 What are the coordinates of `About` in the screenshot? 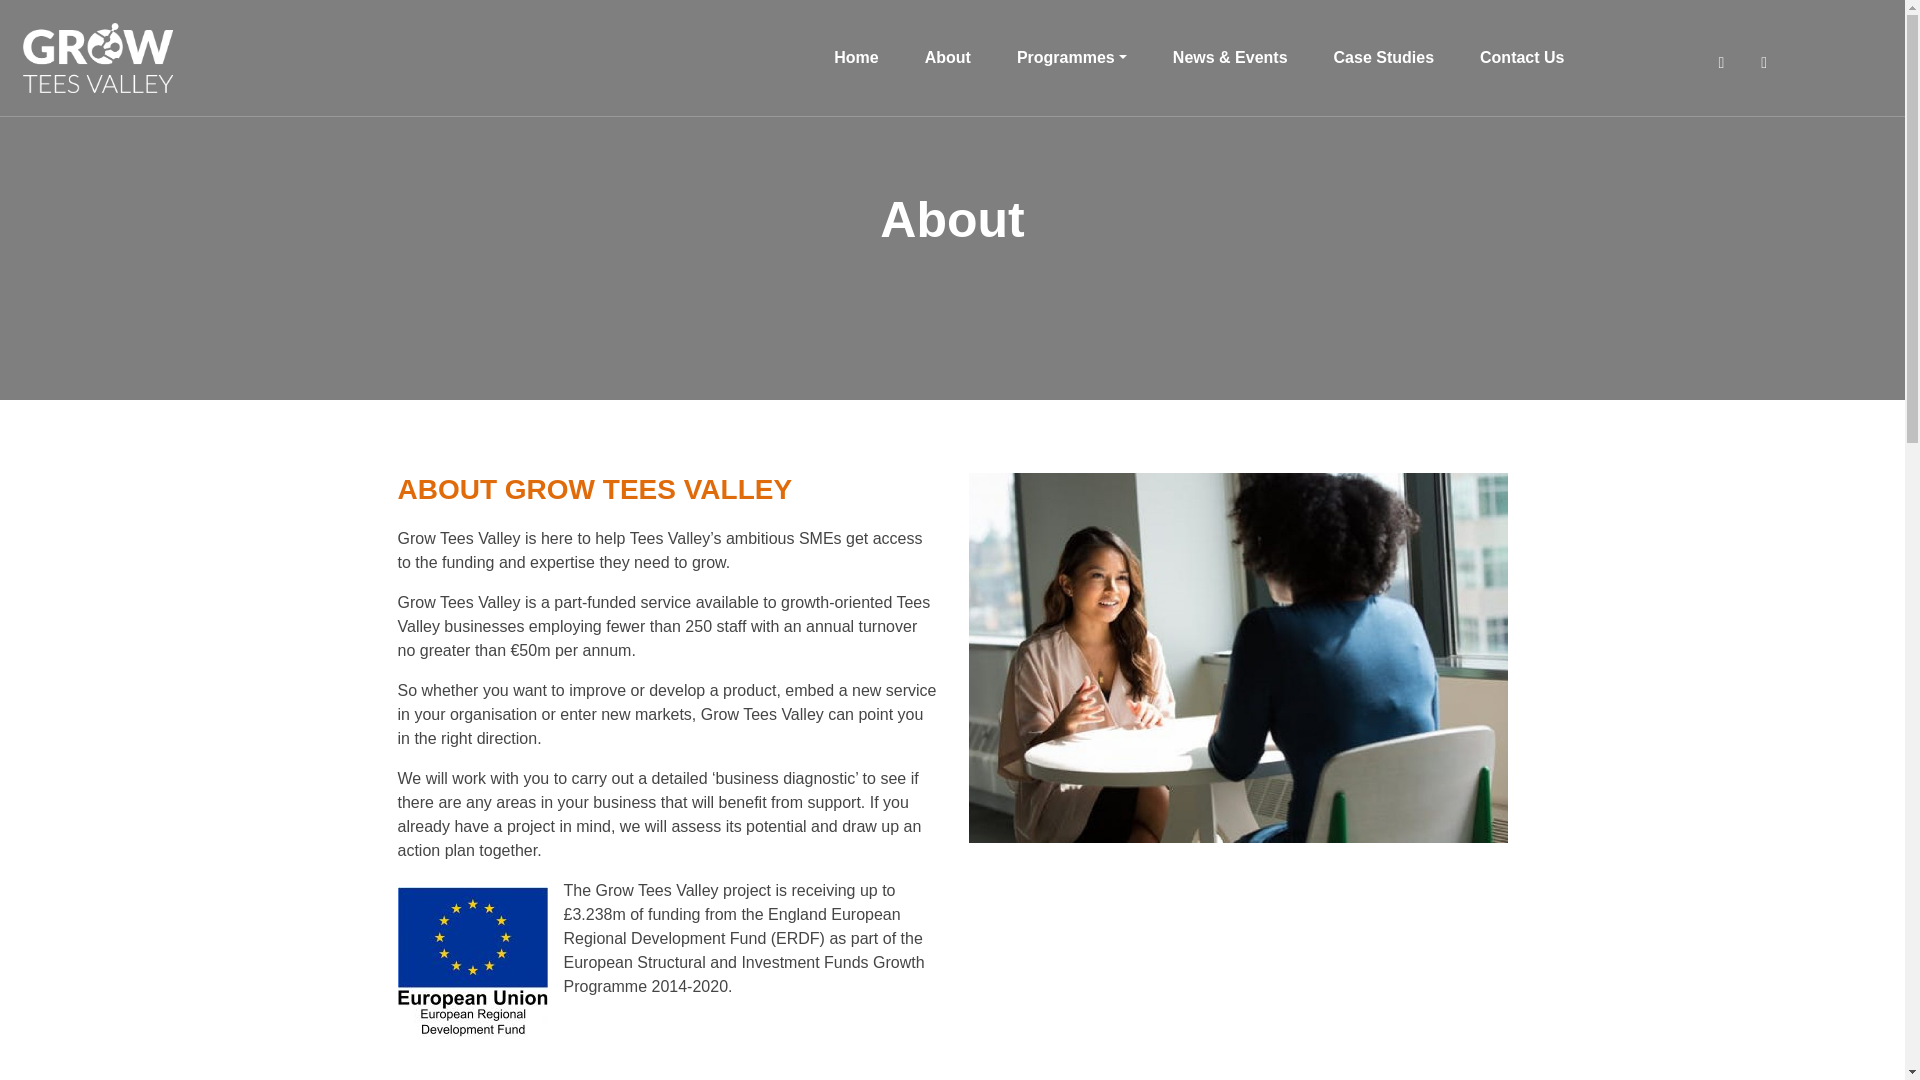 It's located at (948, 57).